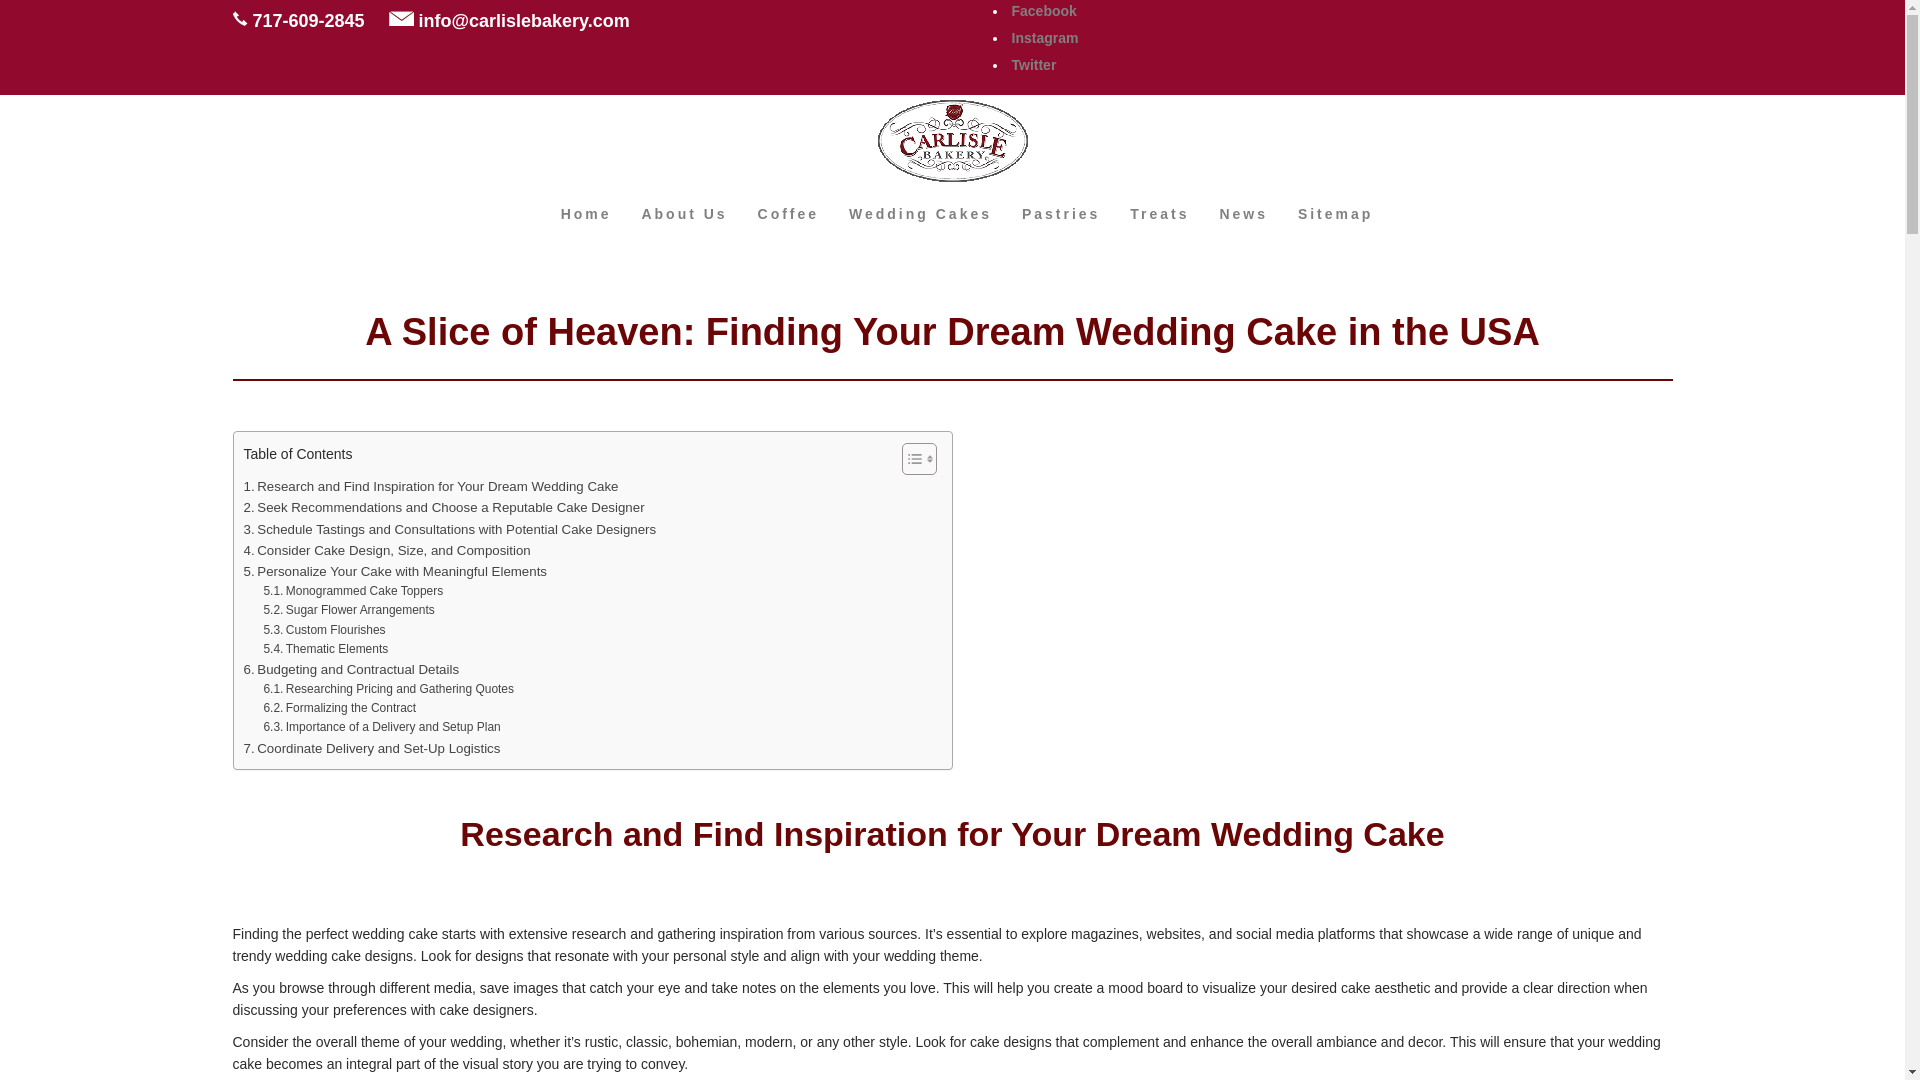 The width and height of the screenshot is (1920, 1080). What do you see at coordinates (789, 213) in the screenshot?
I see `Coffee` at bounding box center [789, 213].